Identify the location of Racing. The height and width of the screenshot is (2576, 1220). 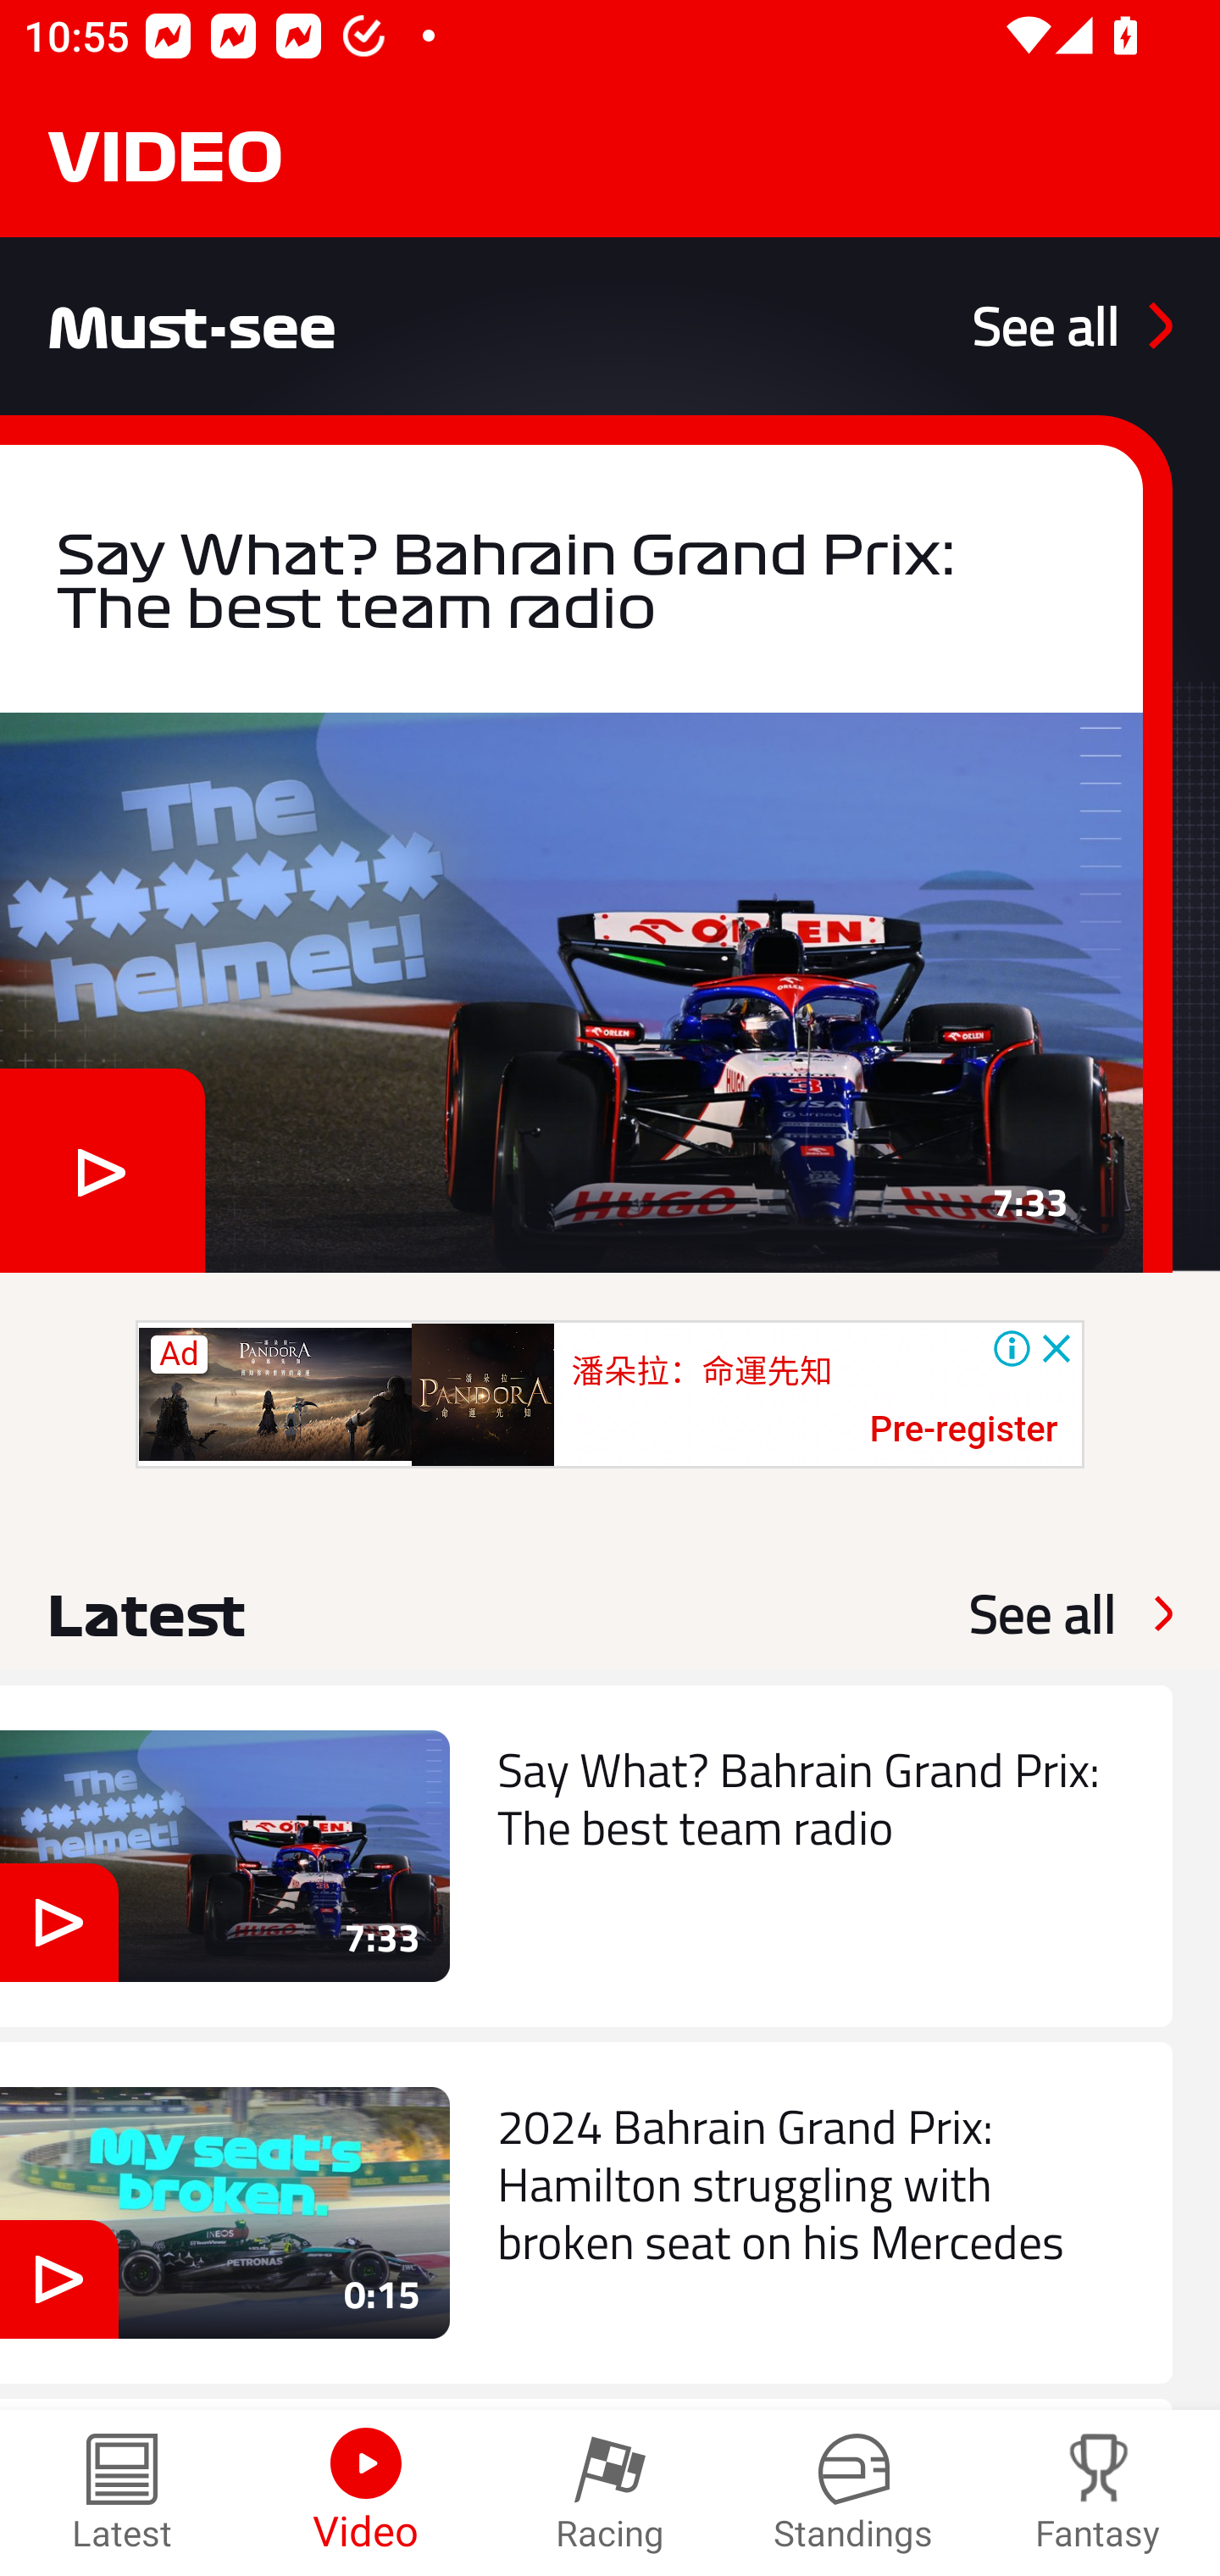
(610, 2493).